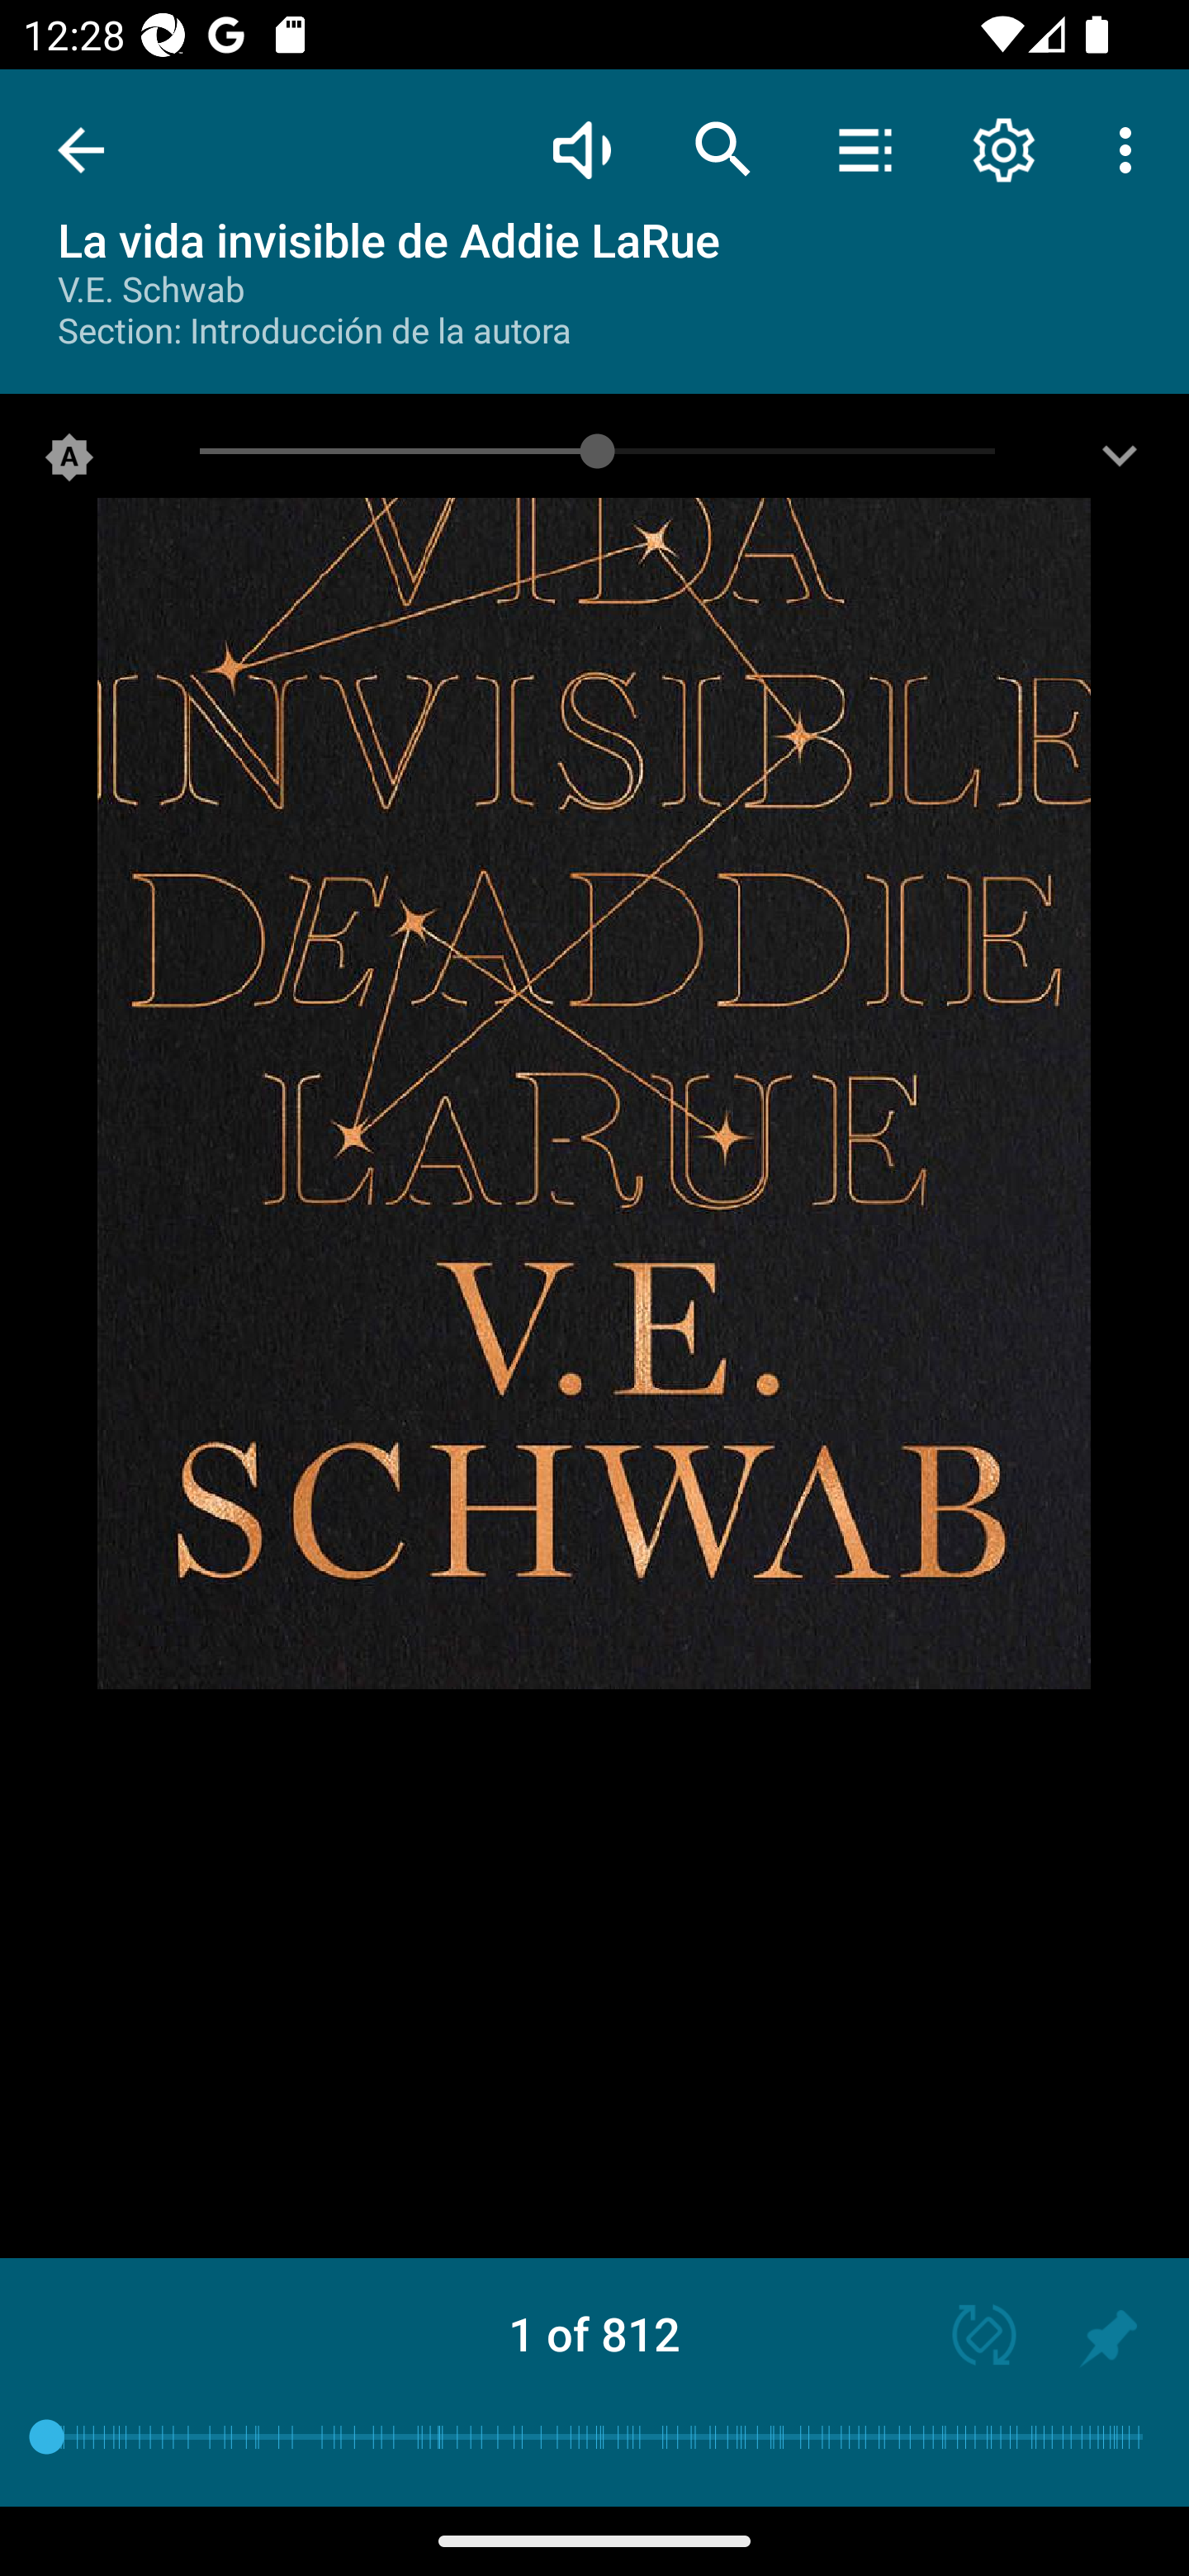 The image size is (1189, 2576). What do you see at coordinates (1004, 149) in the screenshot?
I see `Reading settings` at bounding box center [1004, 149].